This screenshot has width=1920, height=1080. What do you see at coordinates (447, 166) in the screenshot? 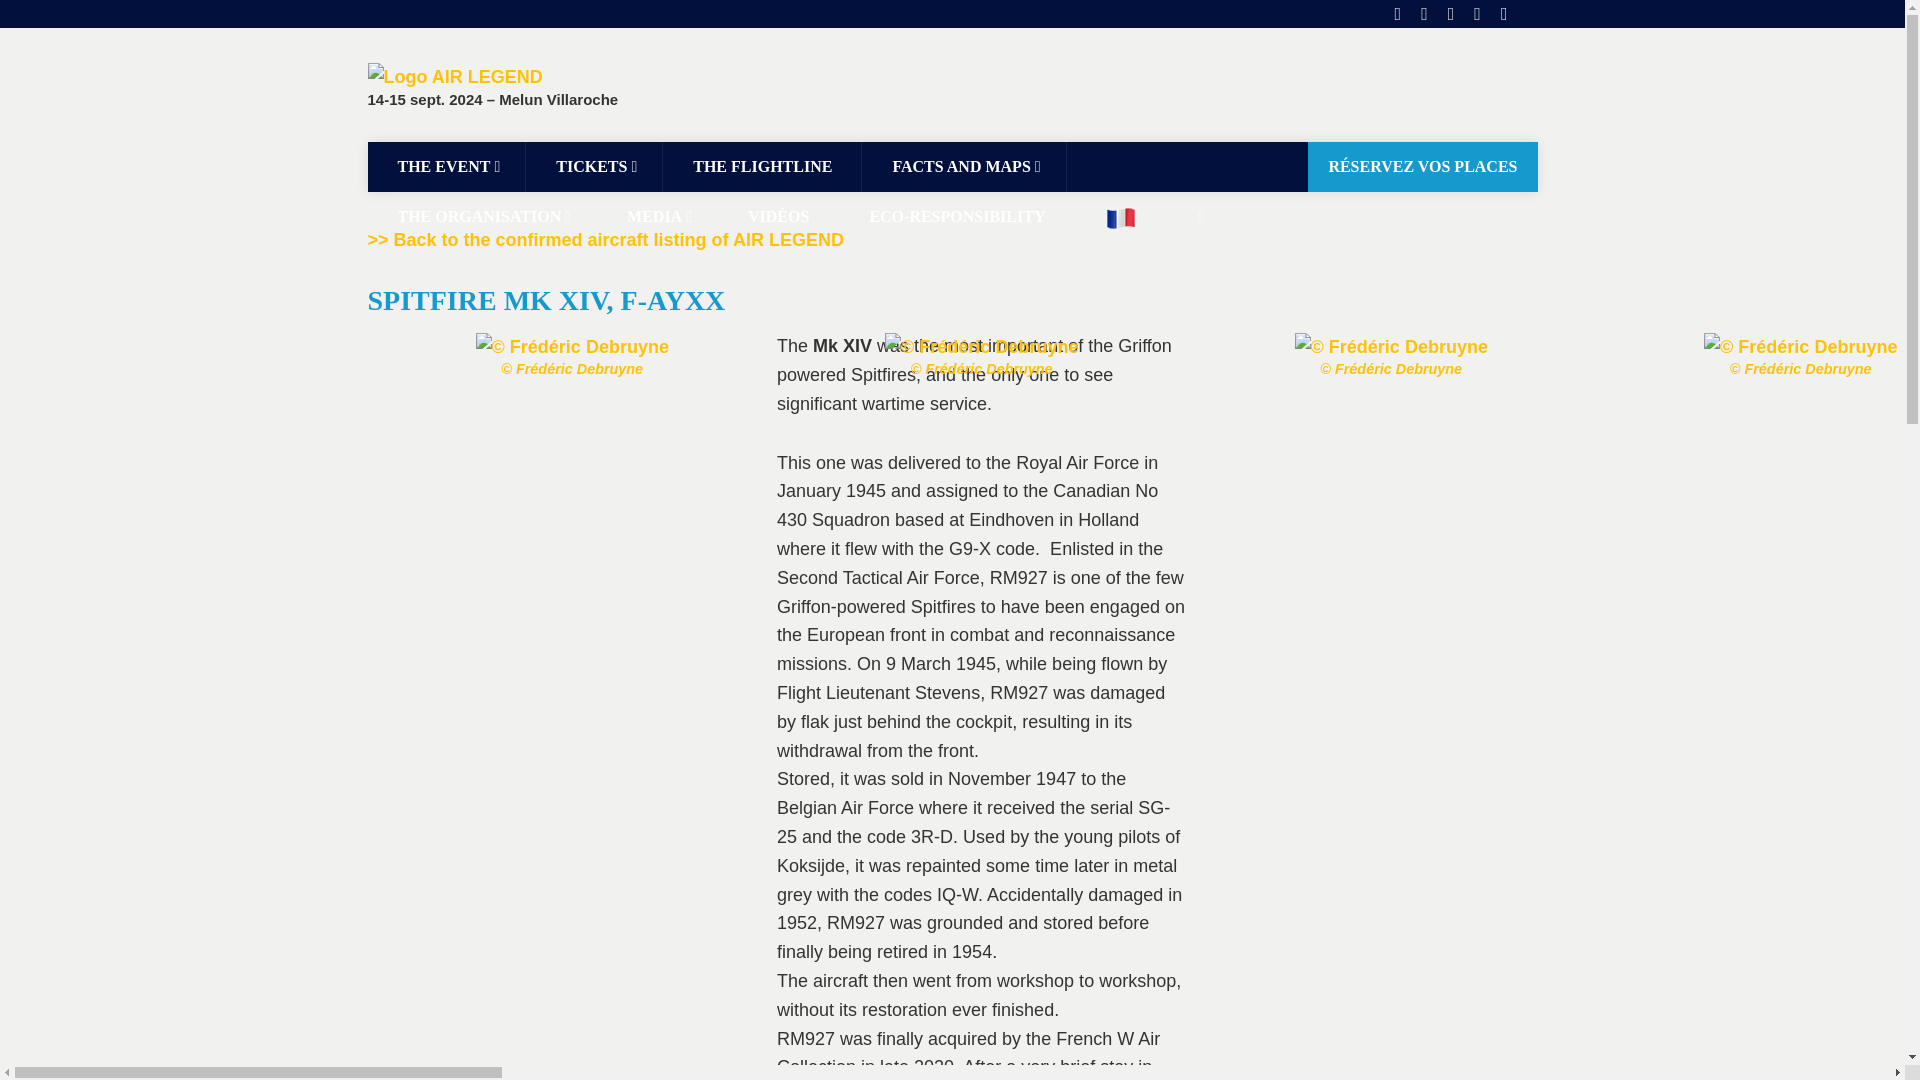
I see `THE EVENT` at bounding box center [447, 166].